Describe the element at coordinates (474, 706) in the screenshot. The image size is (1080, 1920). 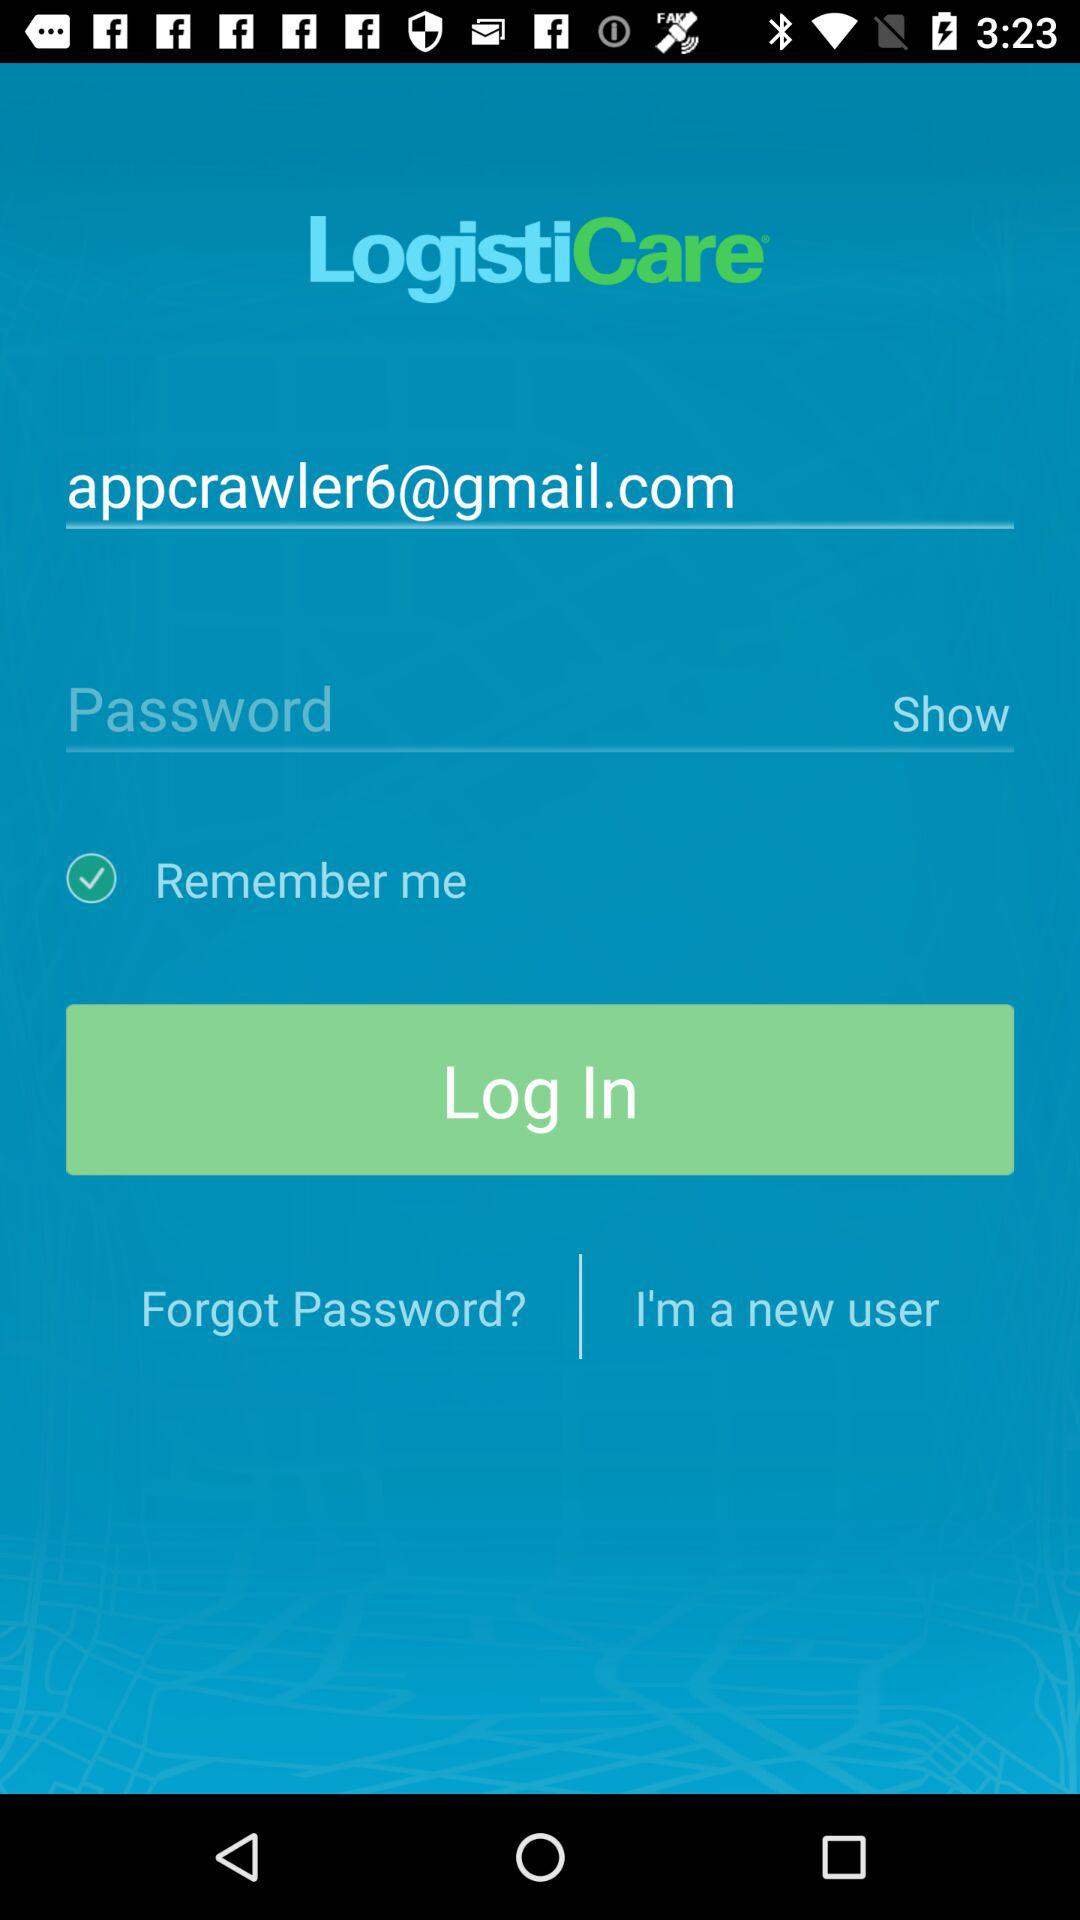
I see `choose the item to the left of the show icon` at that location.